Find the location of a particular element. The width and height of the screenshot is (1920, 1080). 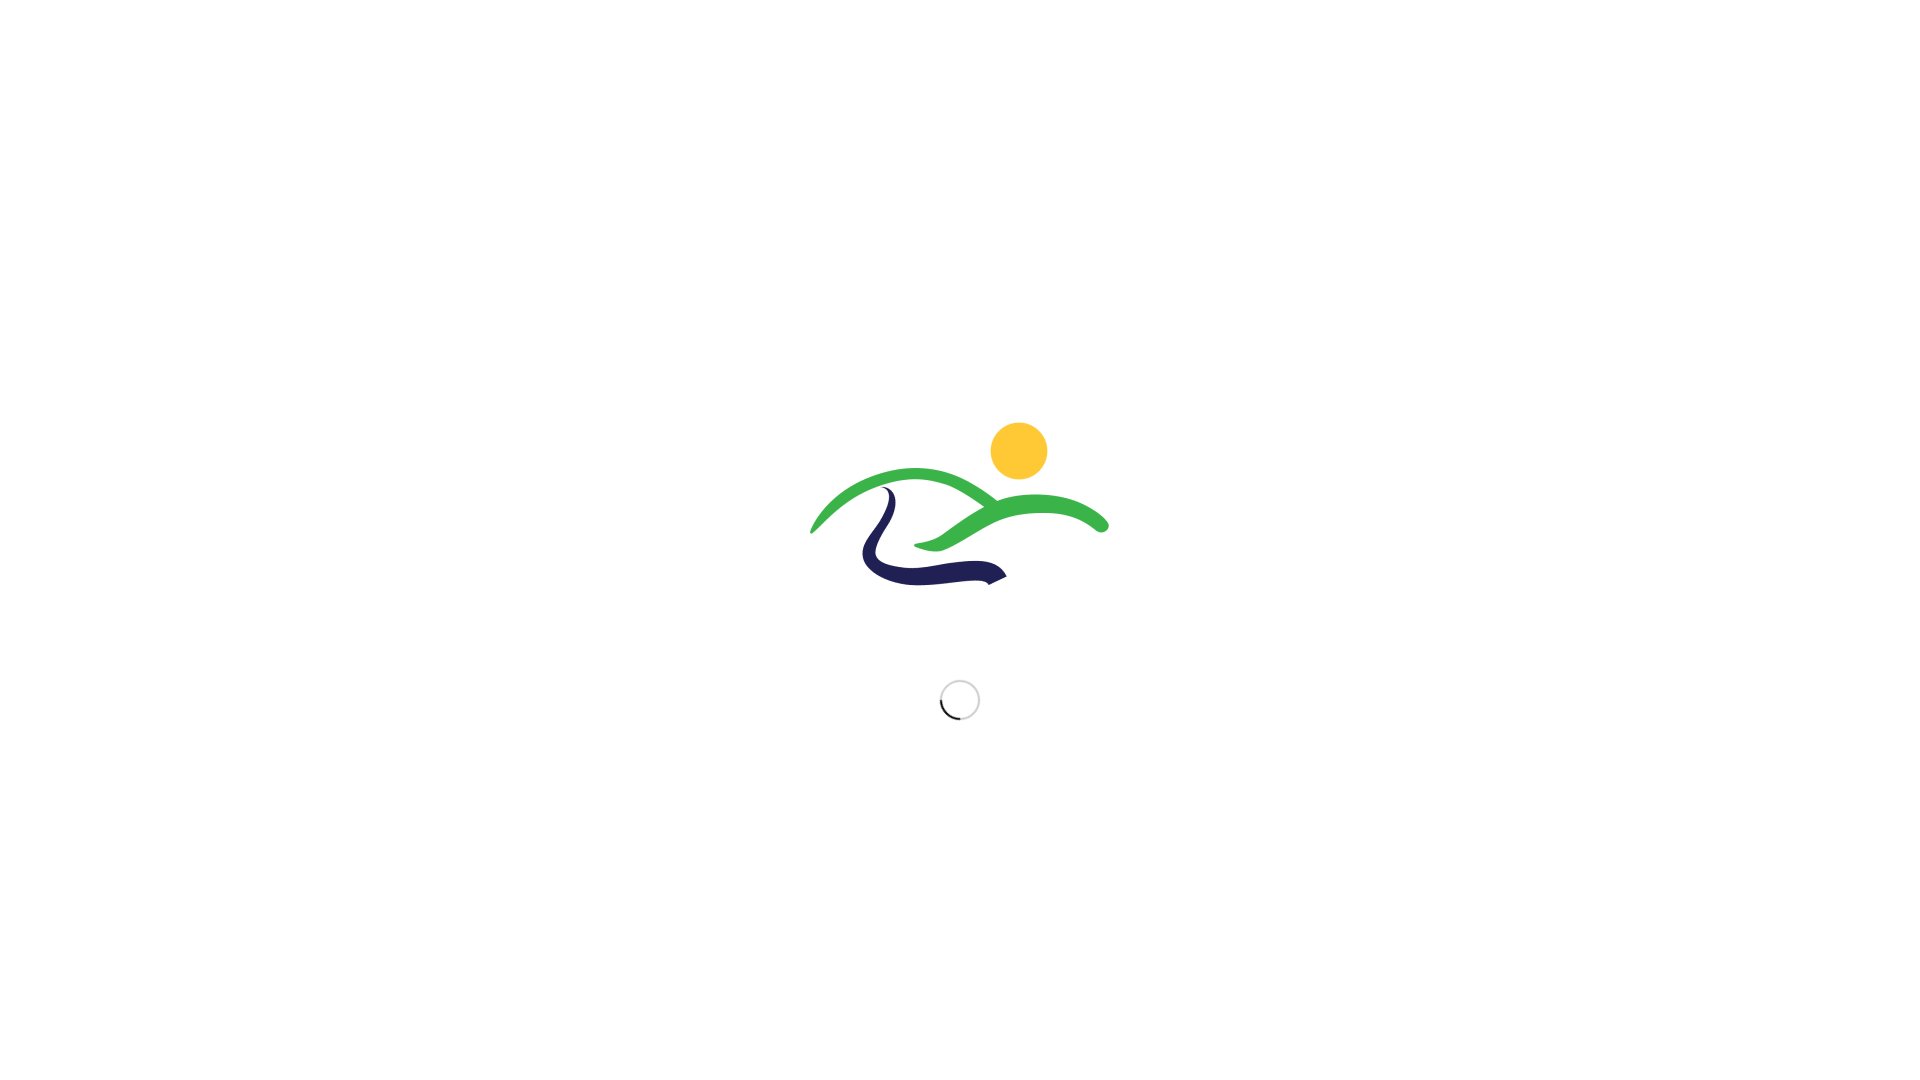

Twitter is located at coordinates (1340, 921).